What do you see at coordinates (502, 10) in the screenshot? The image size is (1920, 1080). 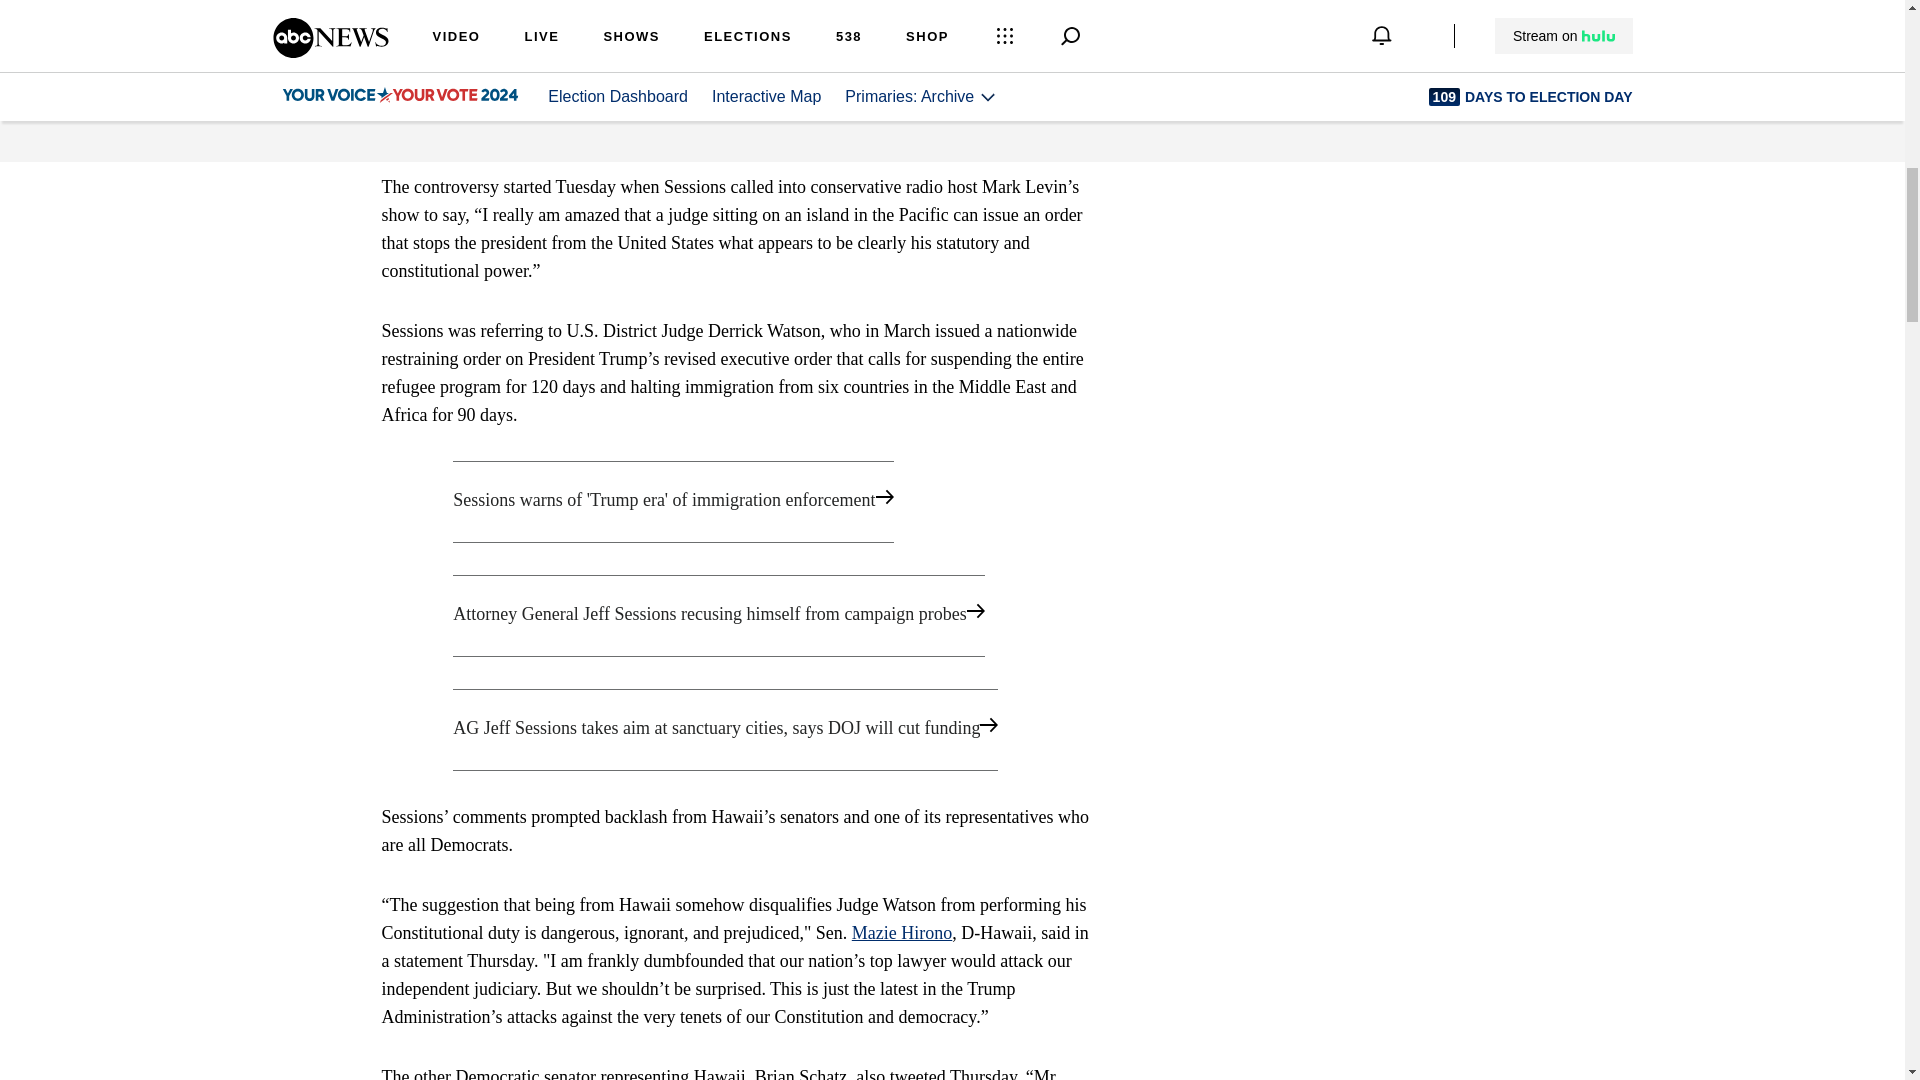 I see `President Trump` at bounding box center [502, 10].